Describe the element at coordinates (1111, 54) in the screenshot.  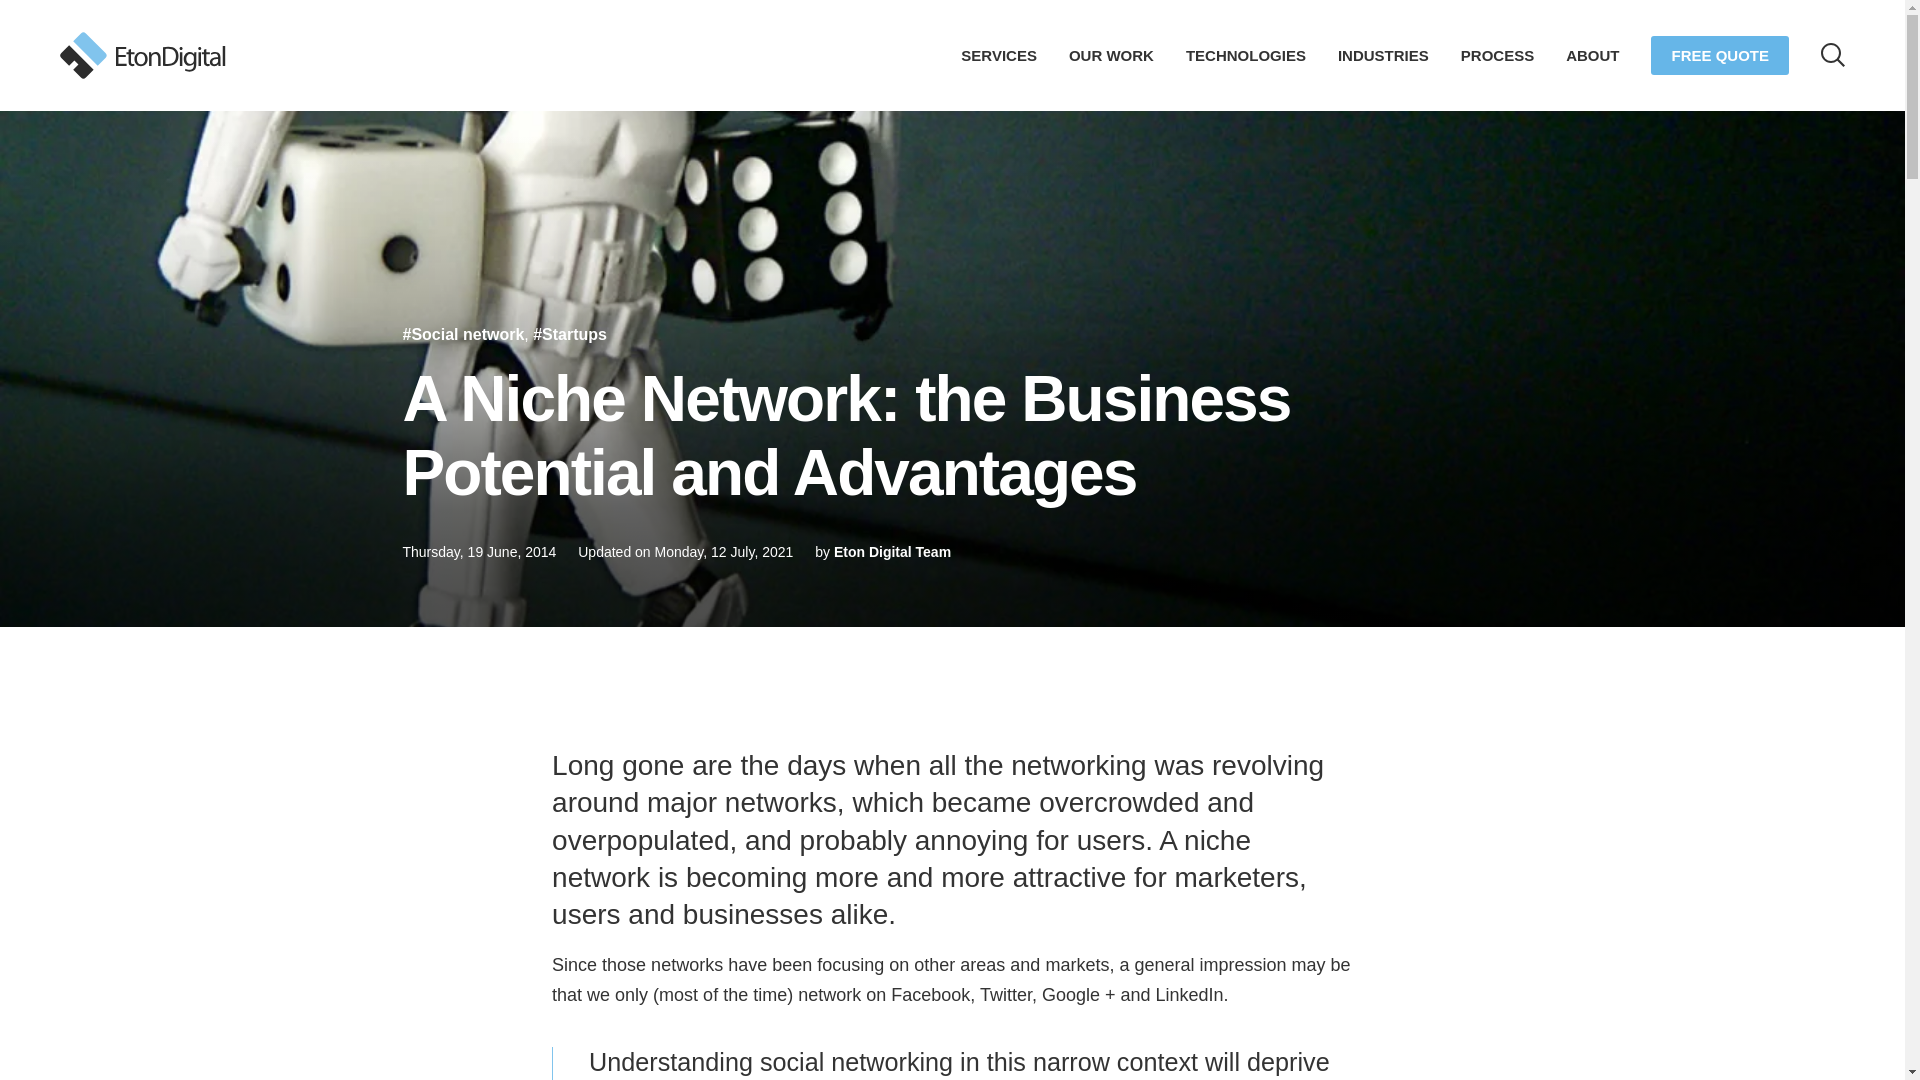
I see `OUR WORK` at that location.